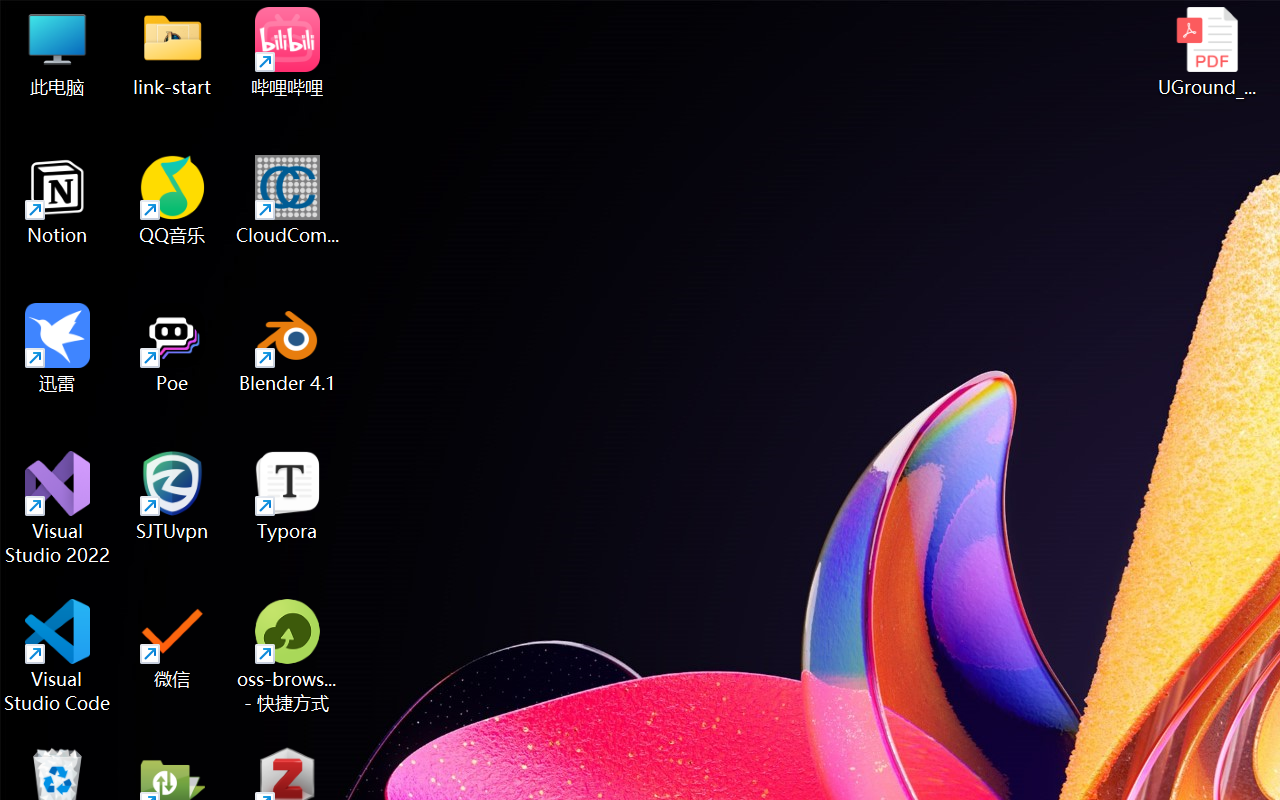 This screenshot has height=800, width=1280. I want to click on Typora, so click(288, 496).